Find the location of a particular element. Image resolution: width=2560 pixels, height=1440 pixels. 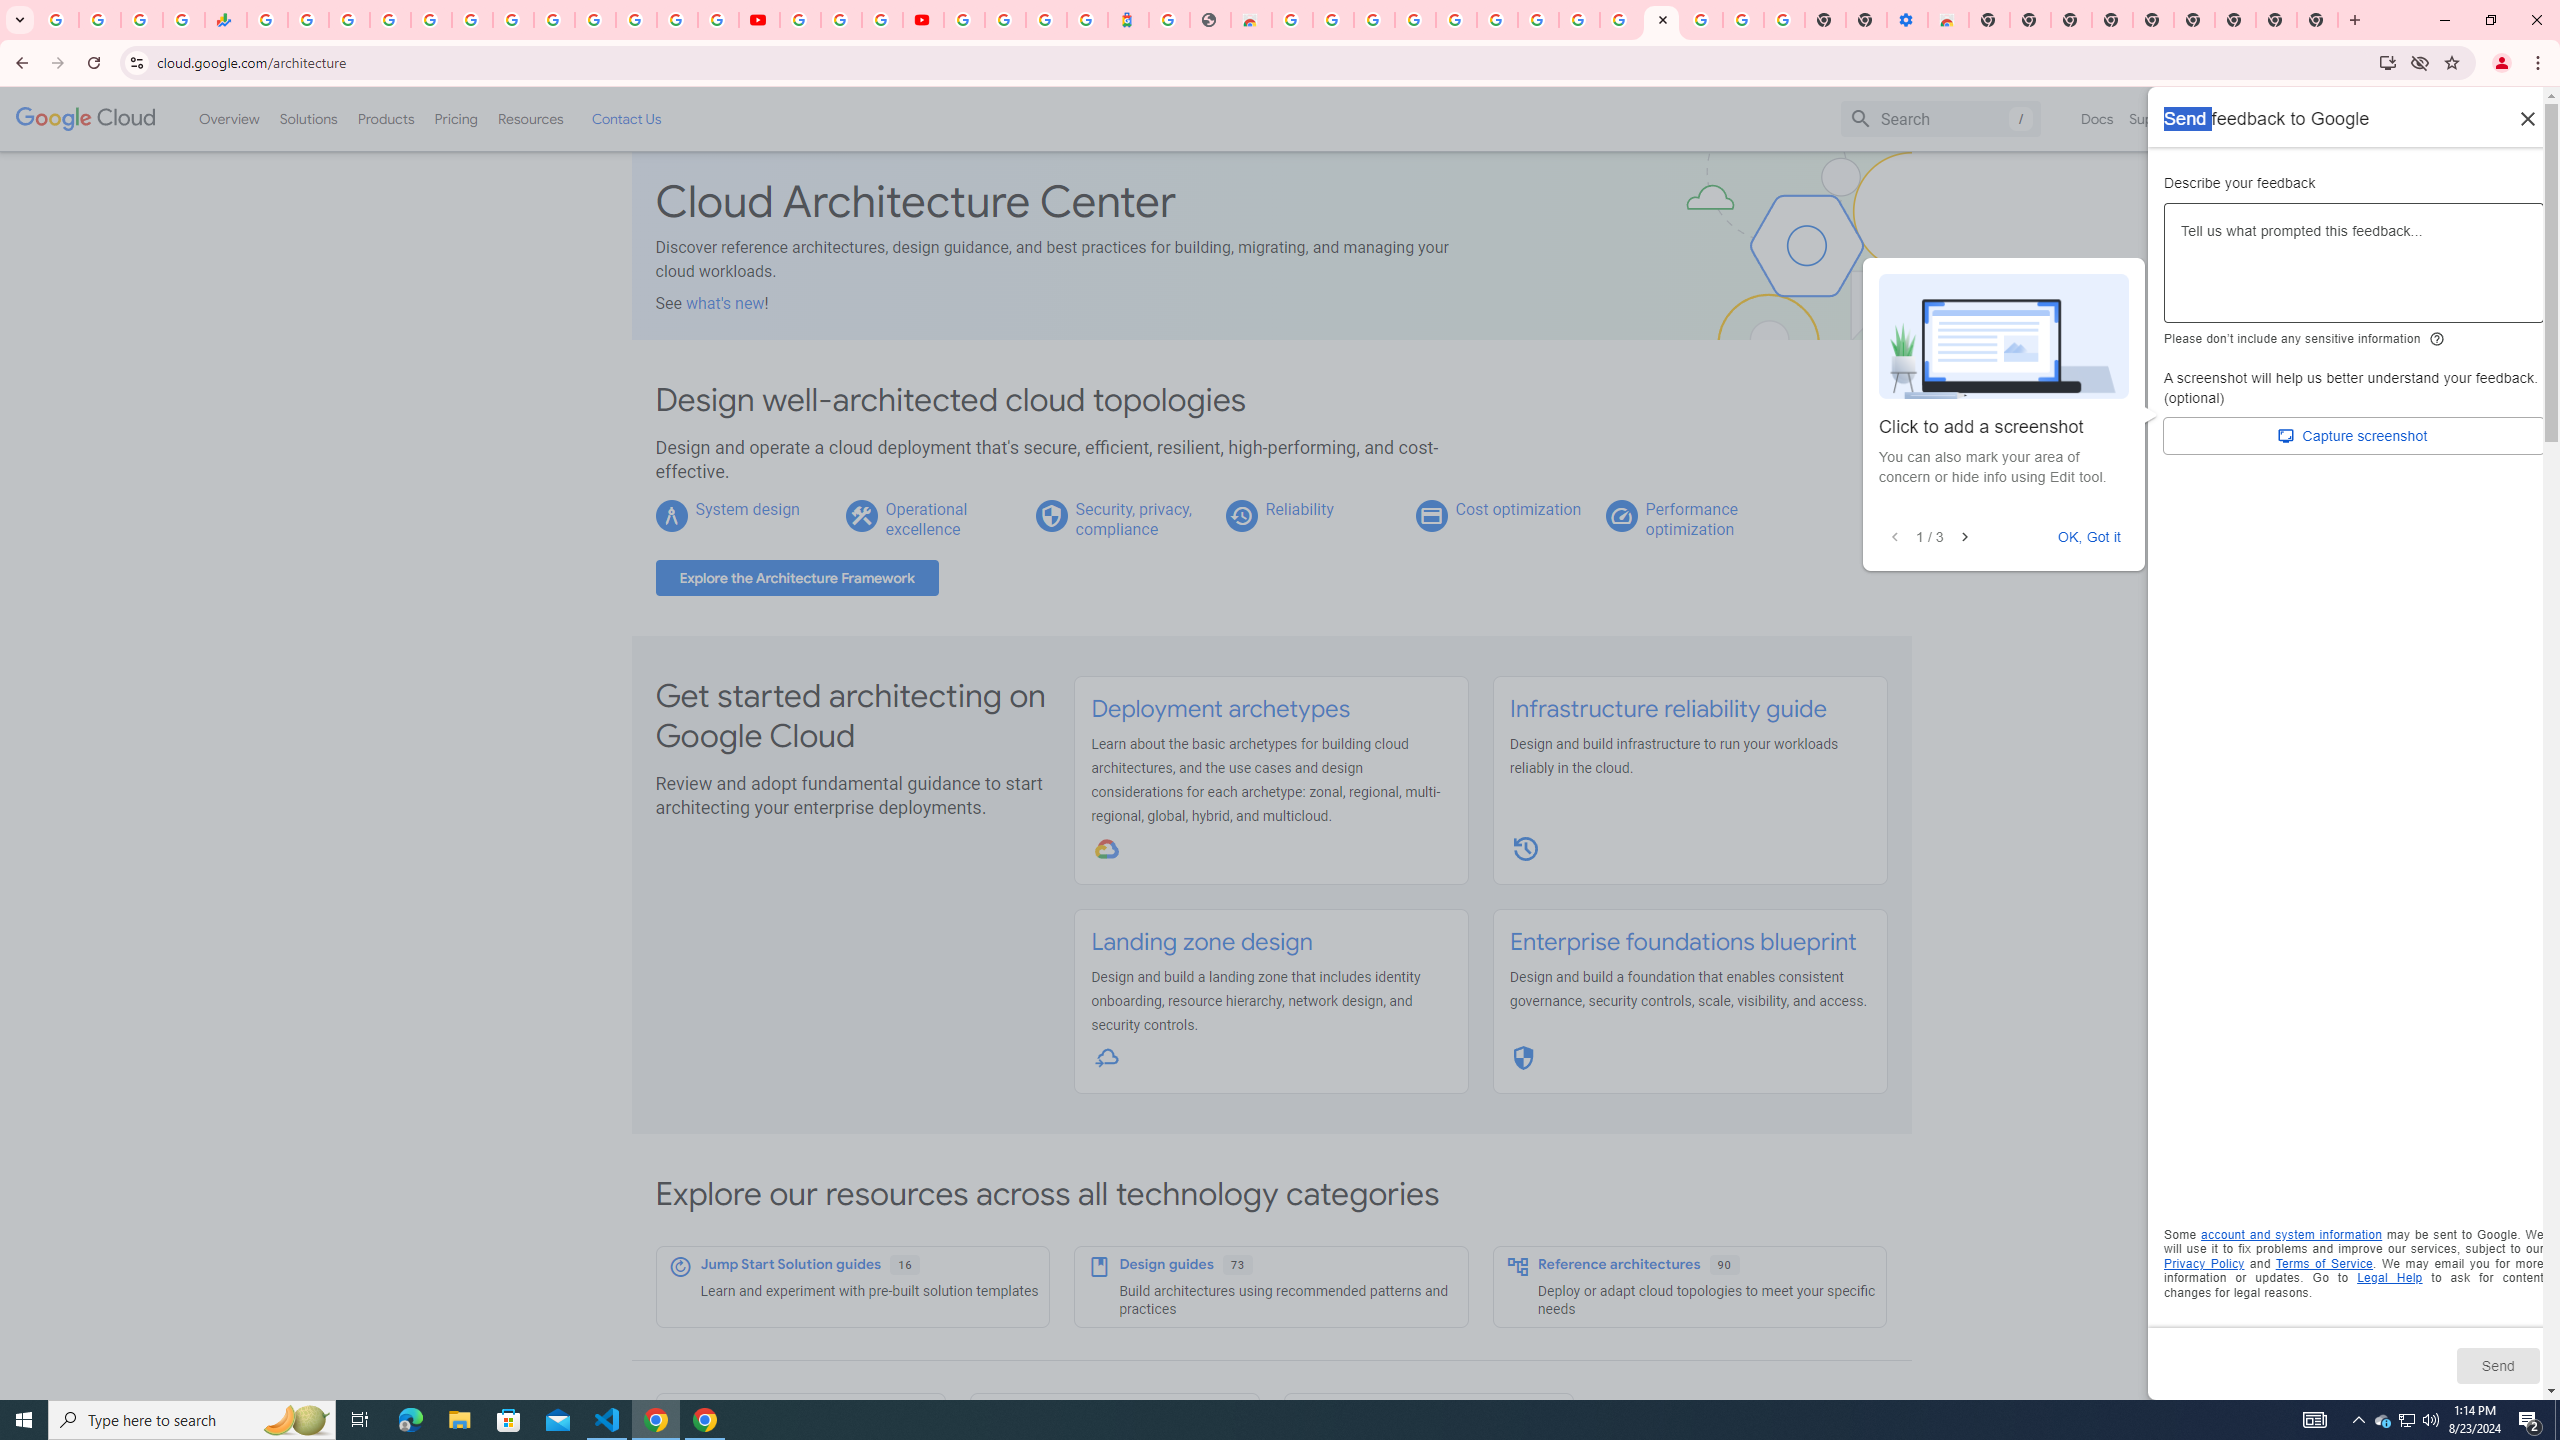

YouTube is located at coordinates (758, 20).